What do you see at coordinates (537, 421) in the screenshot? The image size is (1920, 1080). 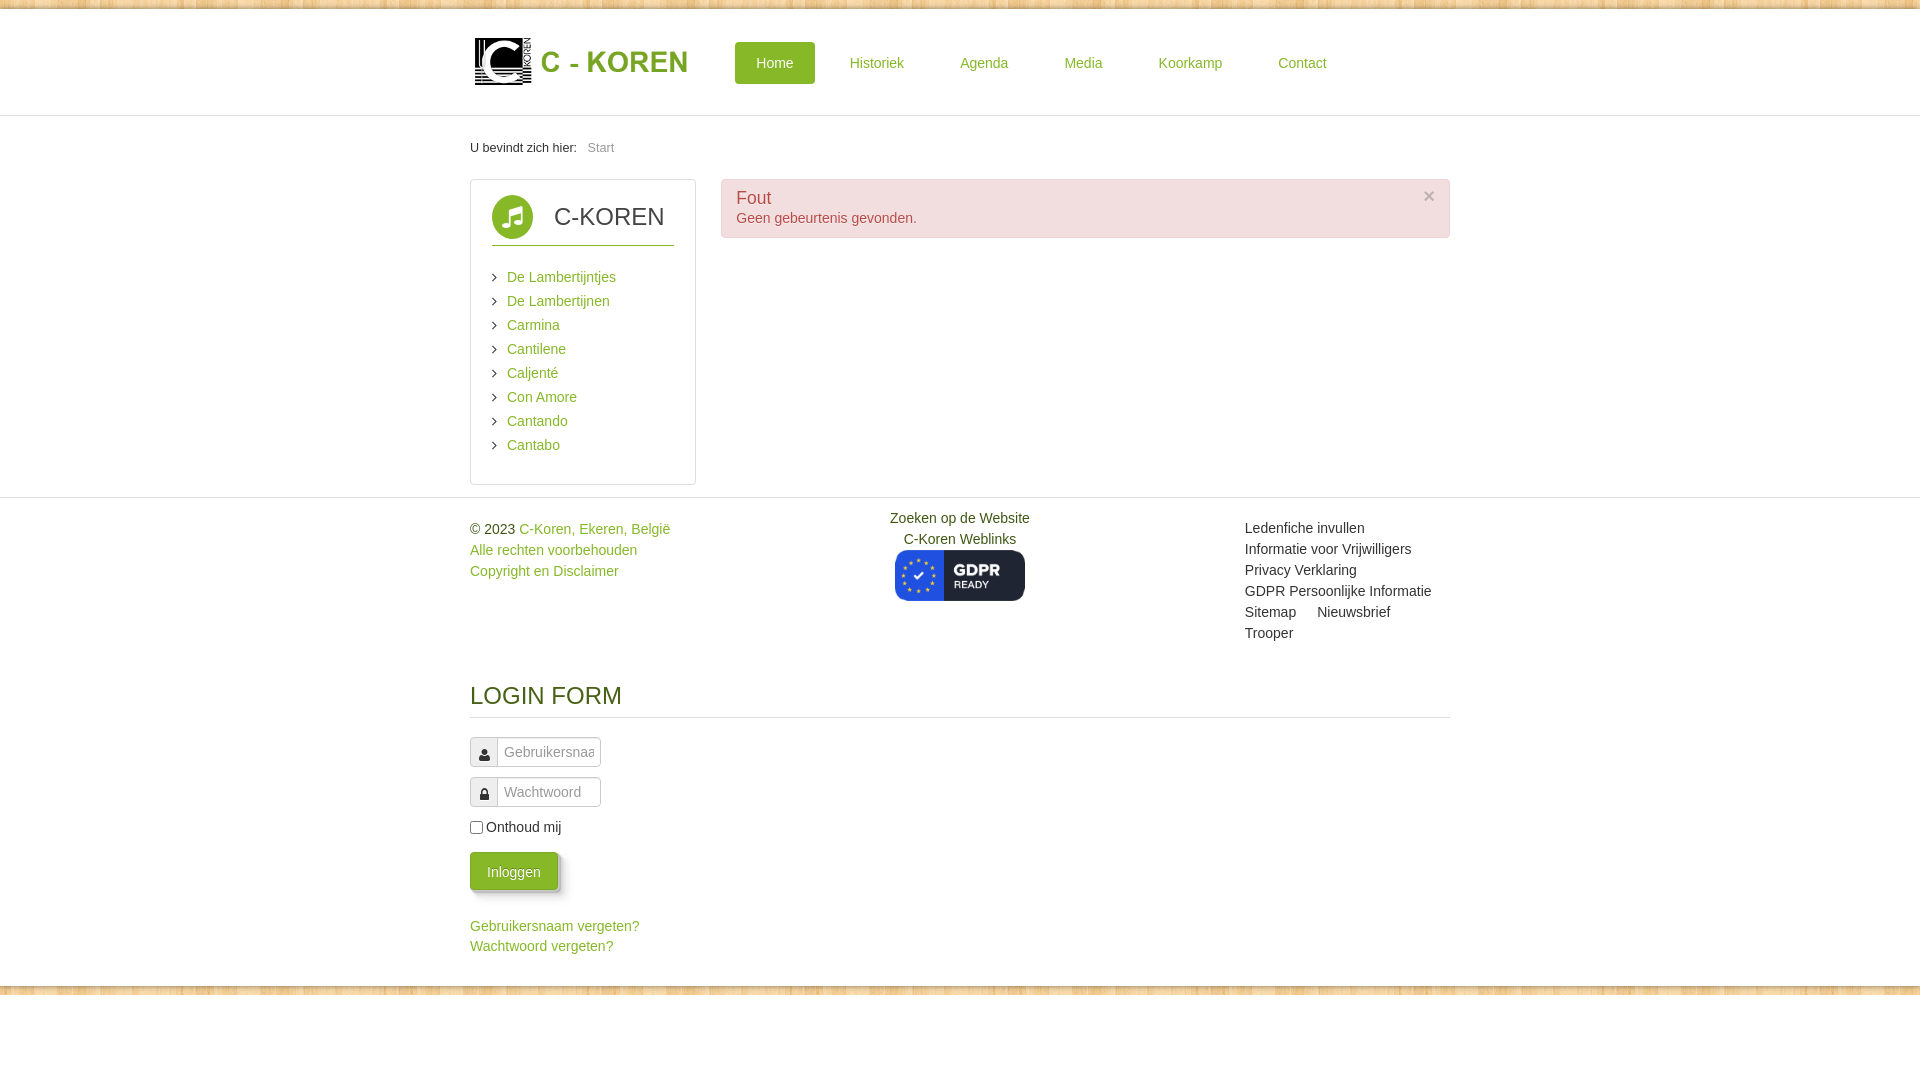 I see `Cantando` at bounding box center [537, 421].